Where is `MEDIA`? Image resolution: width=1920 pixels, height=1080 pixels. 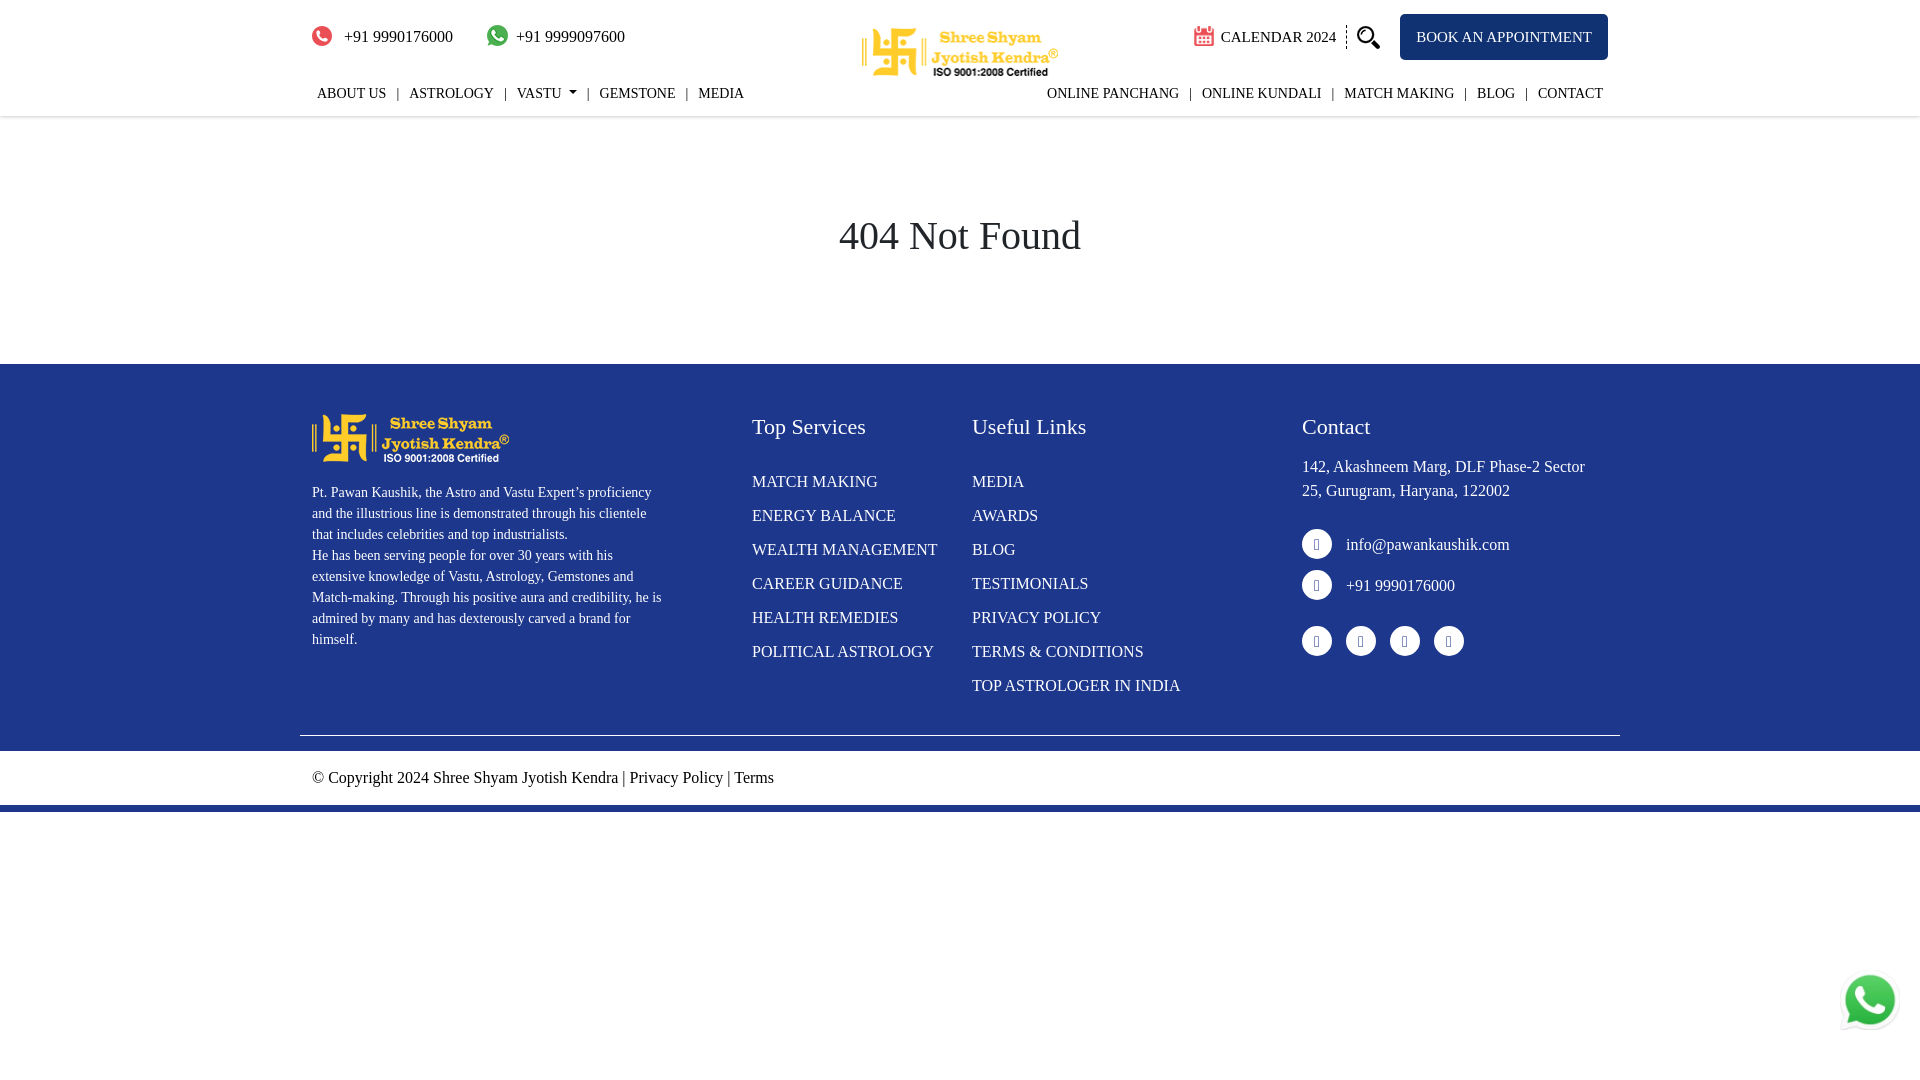 MEDIA is located at coordinates (714, 93).